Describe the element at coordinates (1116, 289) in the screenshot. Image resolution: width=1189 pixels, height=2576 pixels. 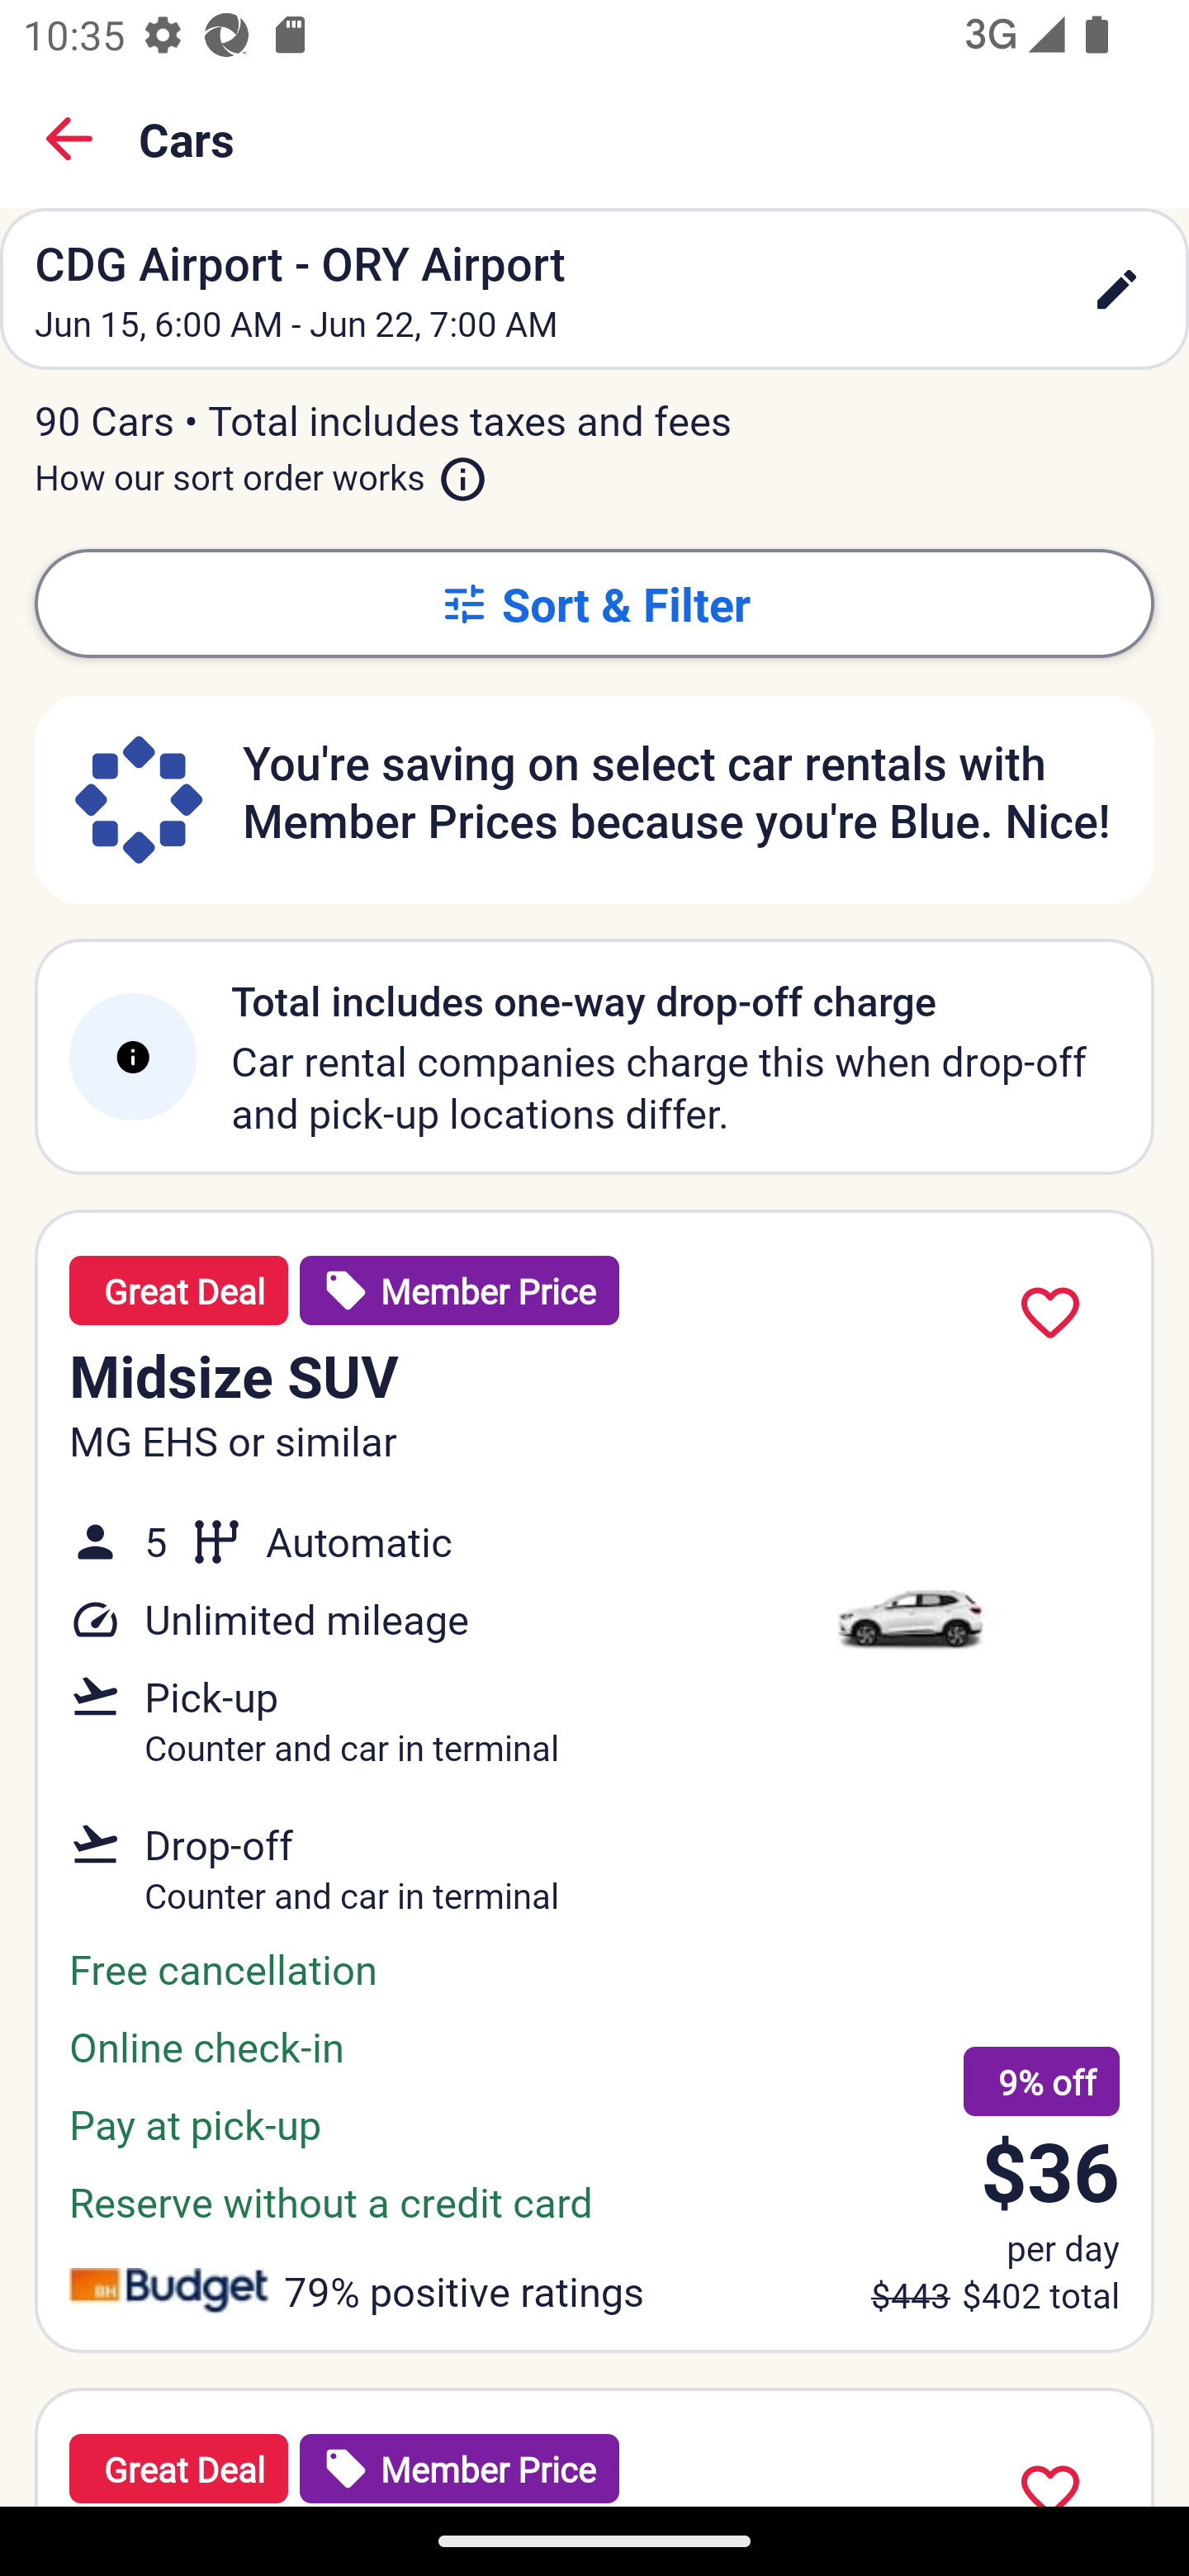
I see `edit` at that location.